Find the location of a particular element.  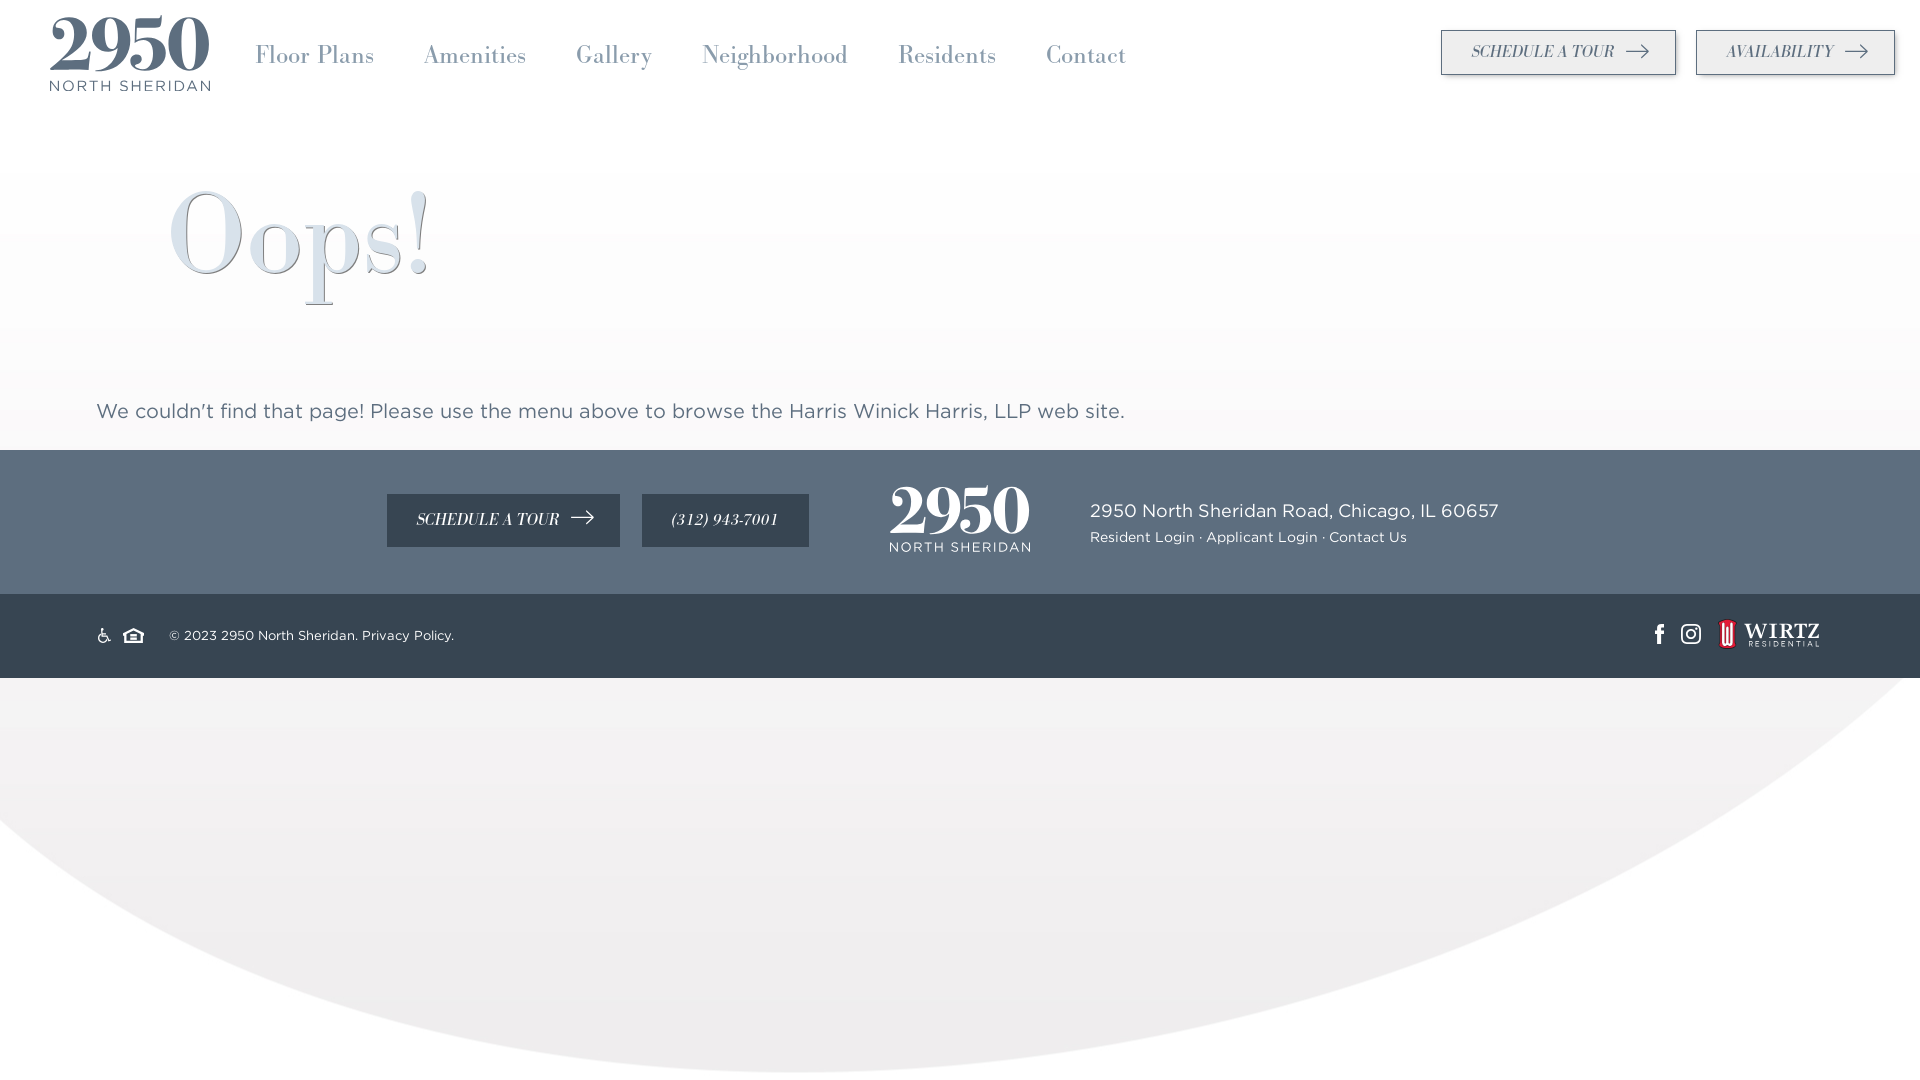

SCHEDULE A TOUR is located at coordinates (504, 520).